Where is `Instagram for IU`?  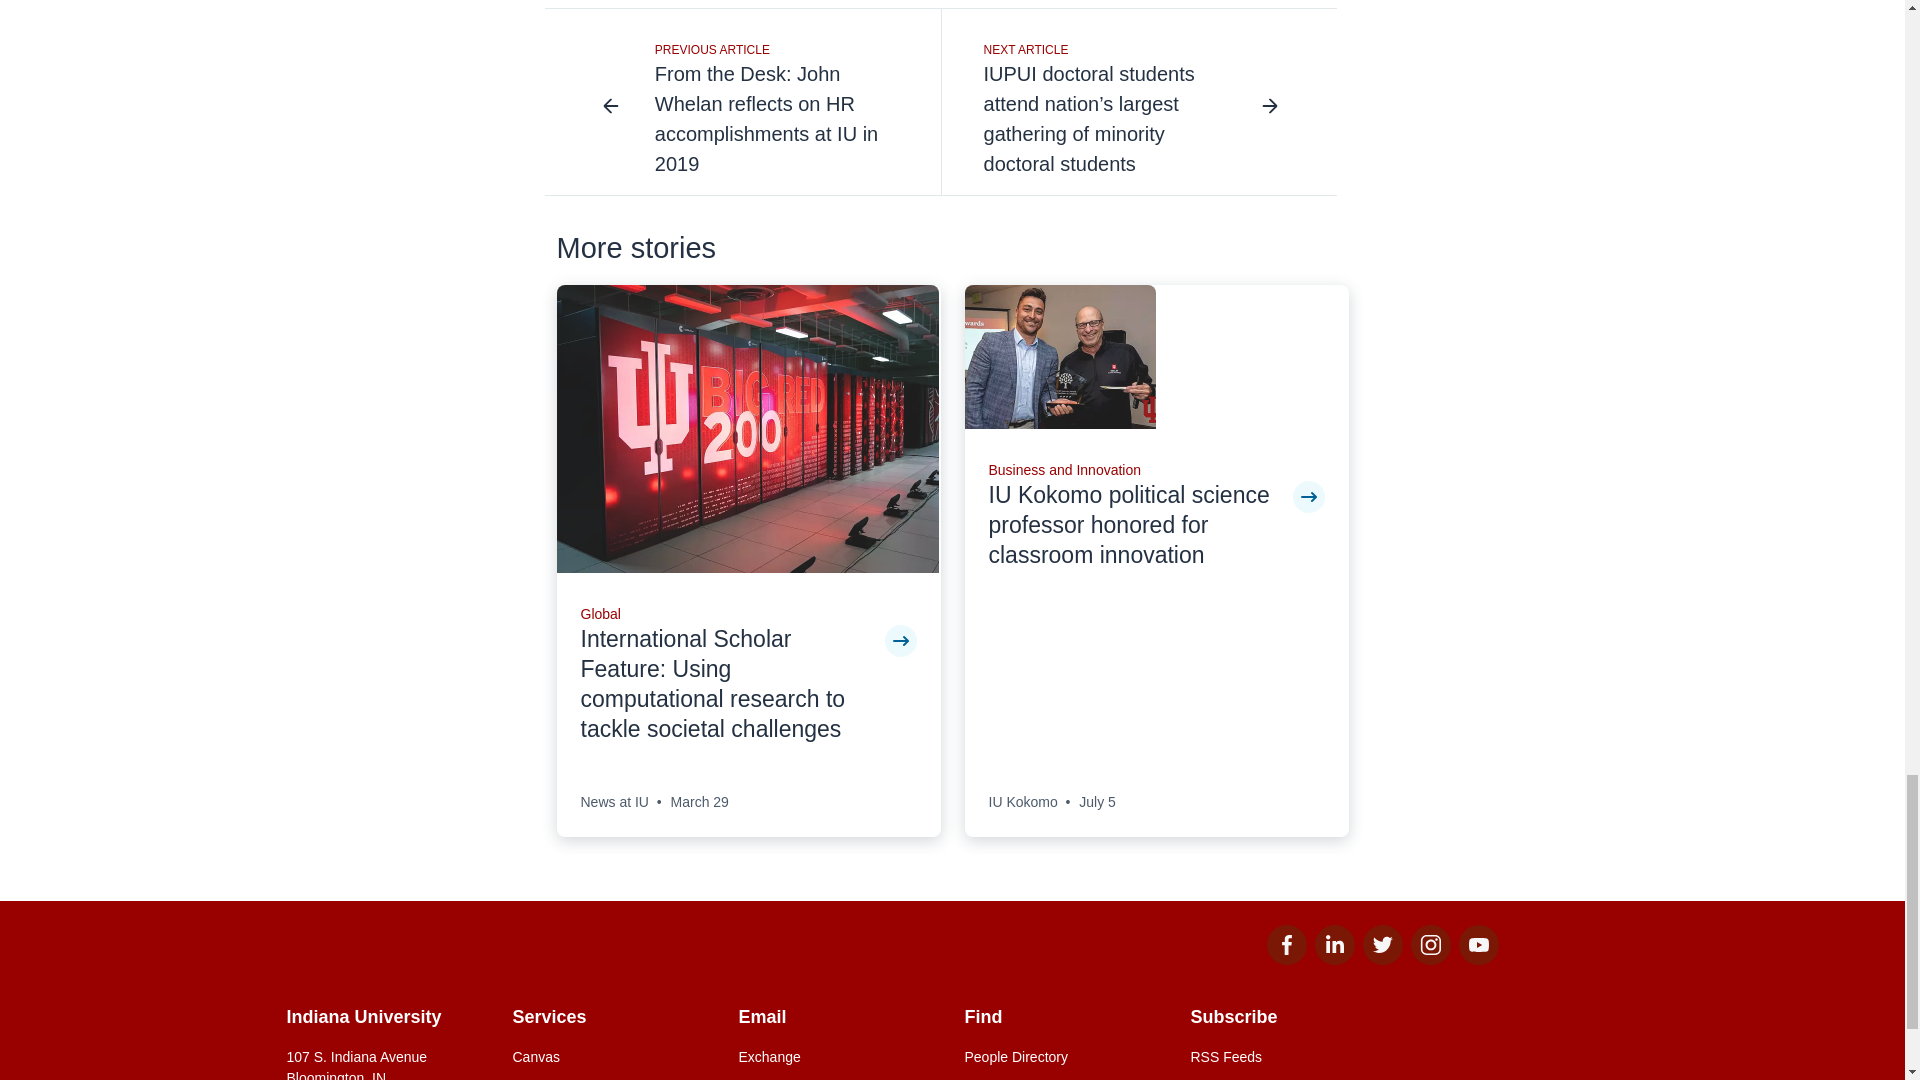 Instagram for IU is located at coordinates (1429, 959).